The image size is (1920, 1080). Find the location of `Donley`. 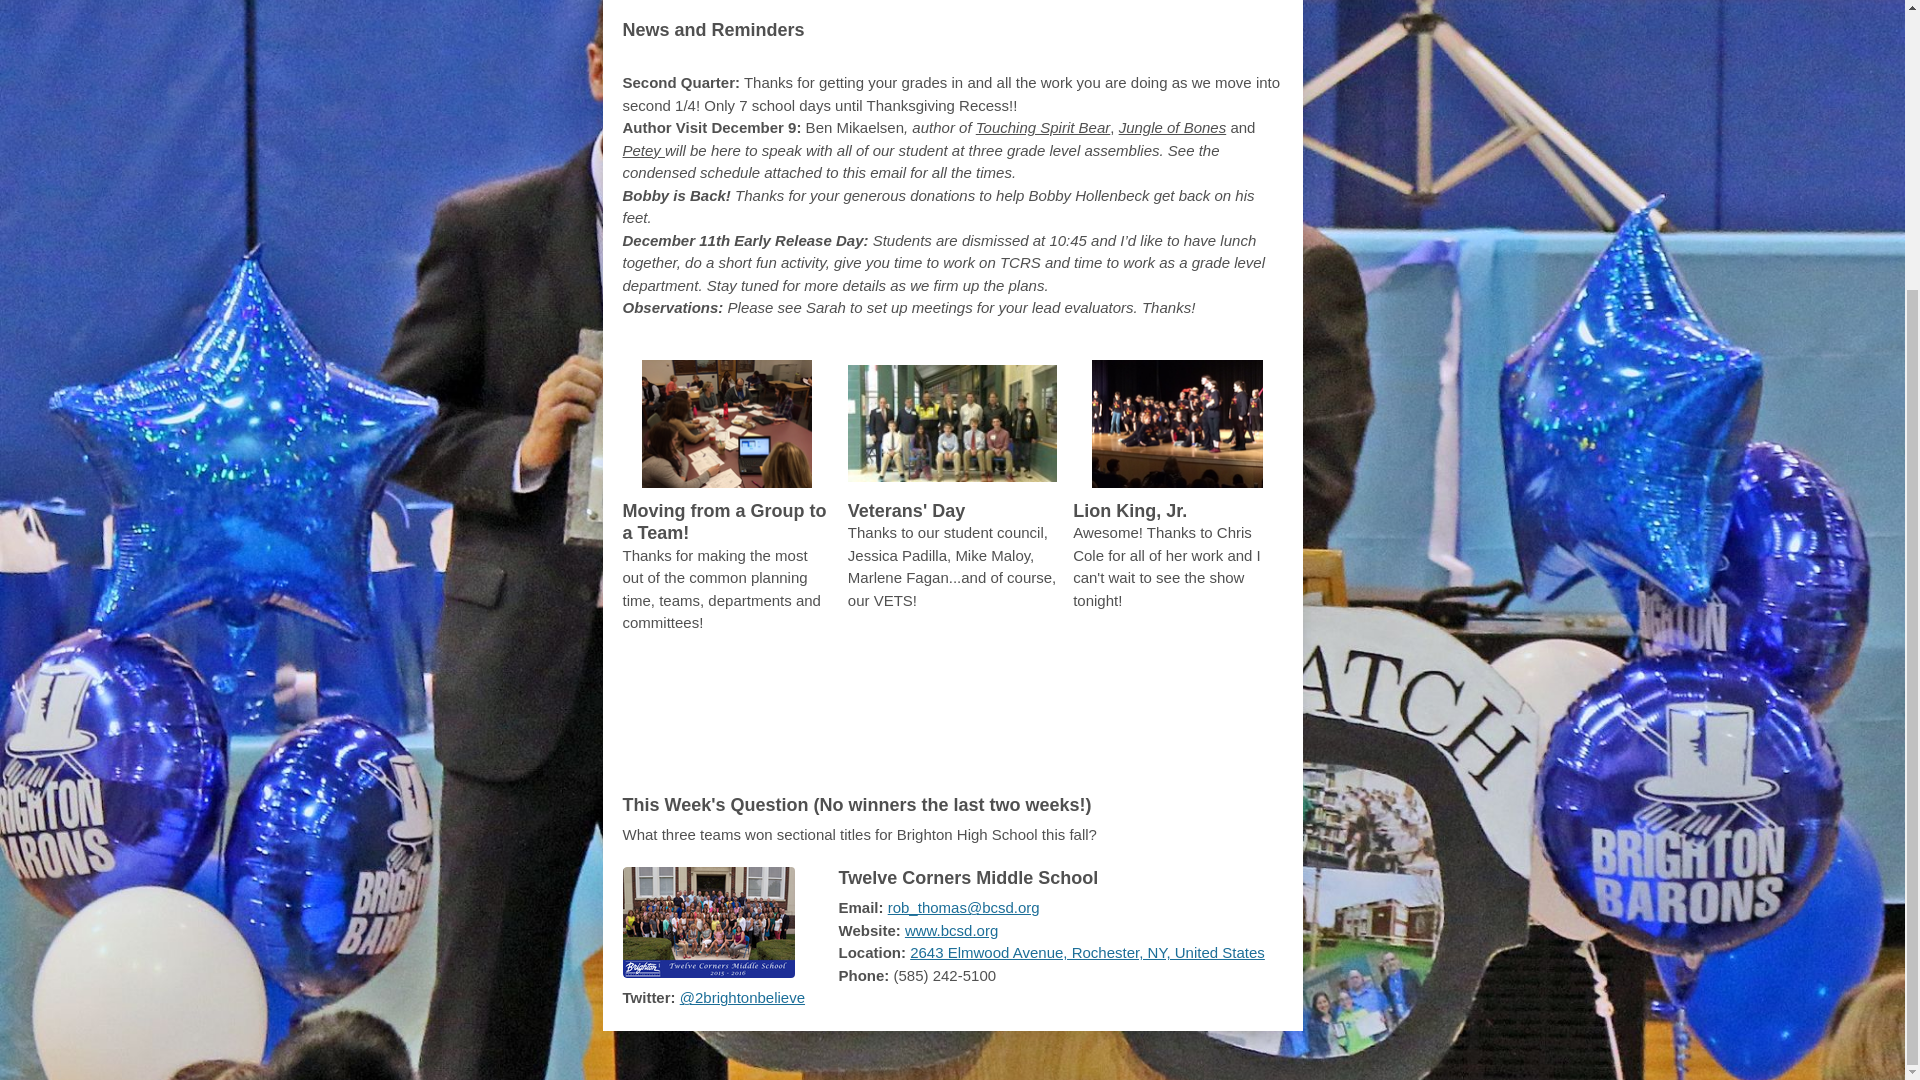

Donley is located at coordinates (825, 722).